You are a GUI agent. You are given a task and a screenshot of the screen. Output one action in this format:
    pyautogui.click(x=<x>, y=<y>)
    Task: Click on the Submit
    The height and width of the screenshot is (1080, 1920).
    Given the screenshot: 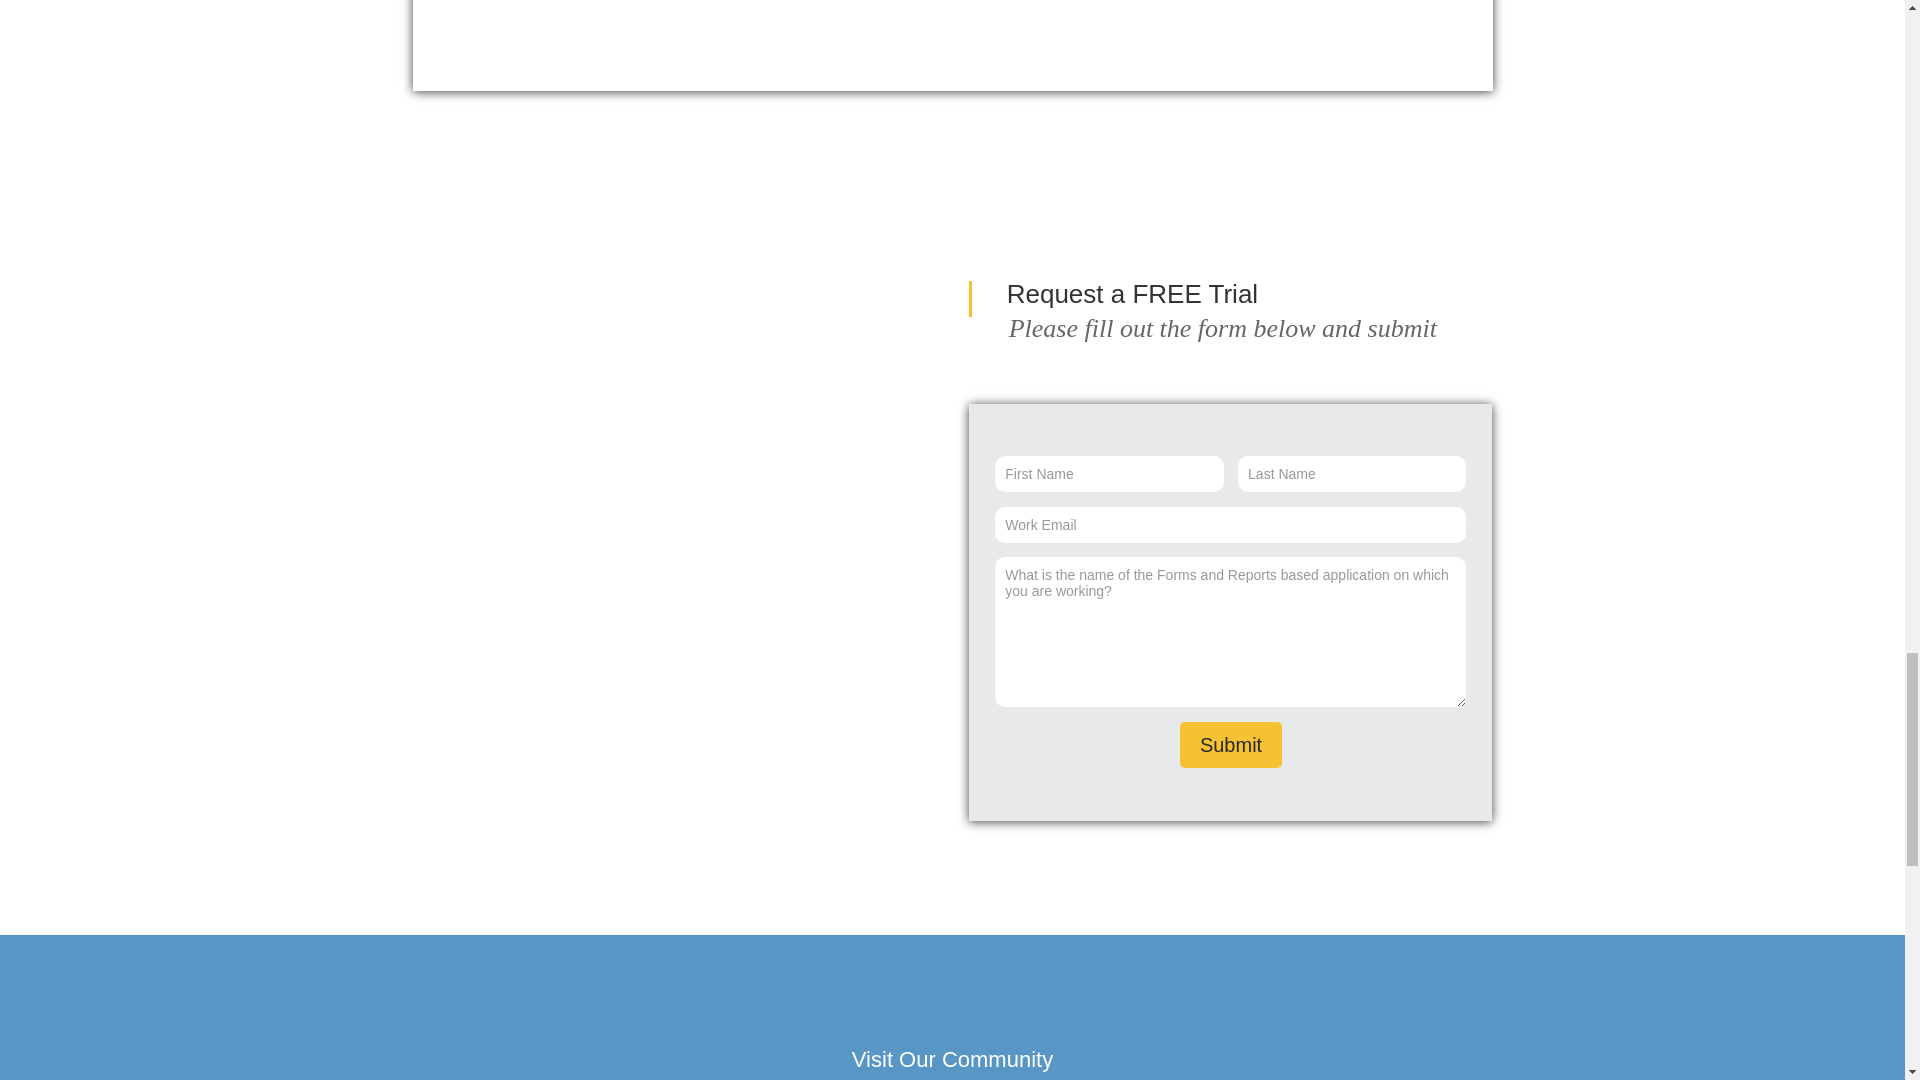 What is the action you would take?
    pyautogui.click(x=1231, y=744)
    